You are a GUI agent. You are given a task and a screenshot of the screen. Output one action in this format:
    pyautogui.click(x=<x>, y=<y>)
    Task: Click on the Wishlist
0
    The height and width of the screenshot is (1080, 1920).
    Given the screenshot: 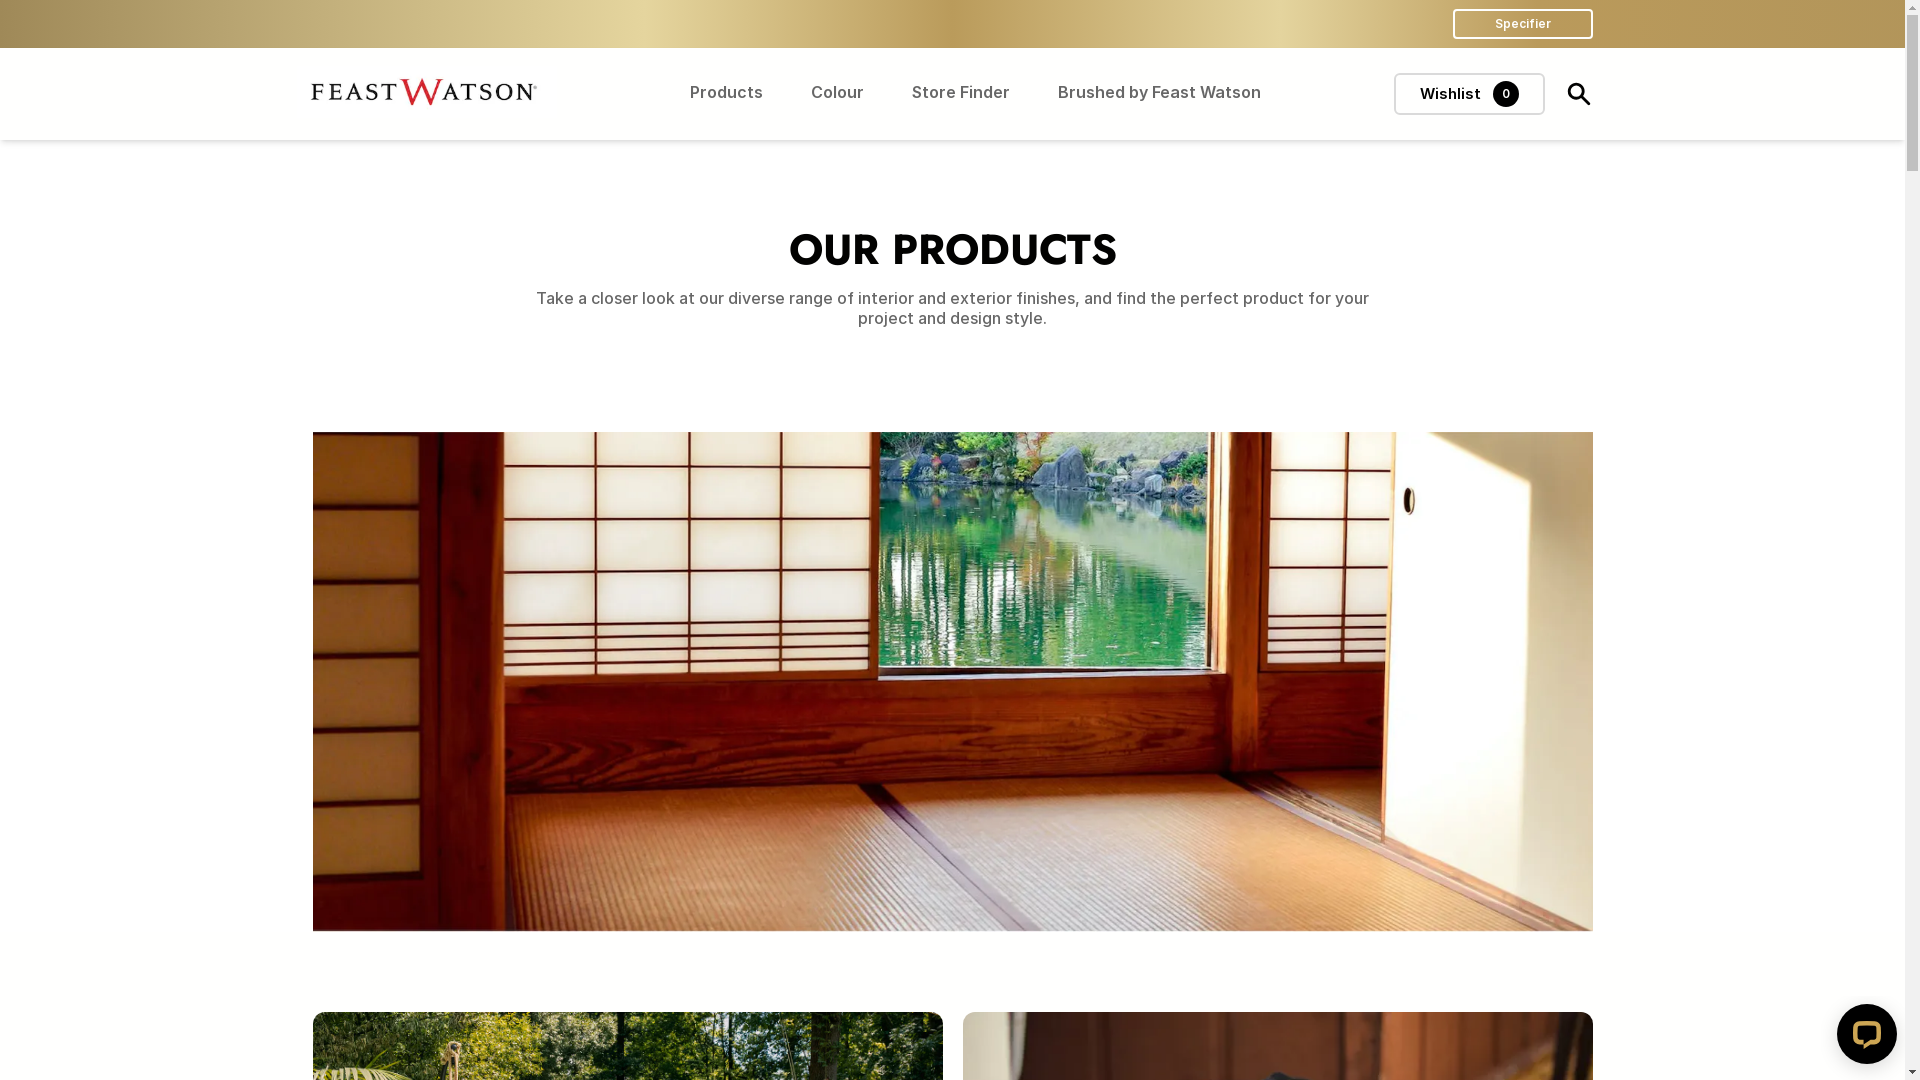 What is the action you would take?
    pyautogui.click(x=1470, y=94)
    